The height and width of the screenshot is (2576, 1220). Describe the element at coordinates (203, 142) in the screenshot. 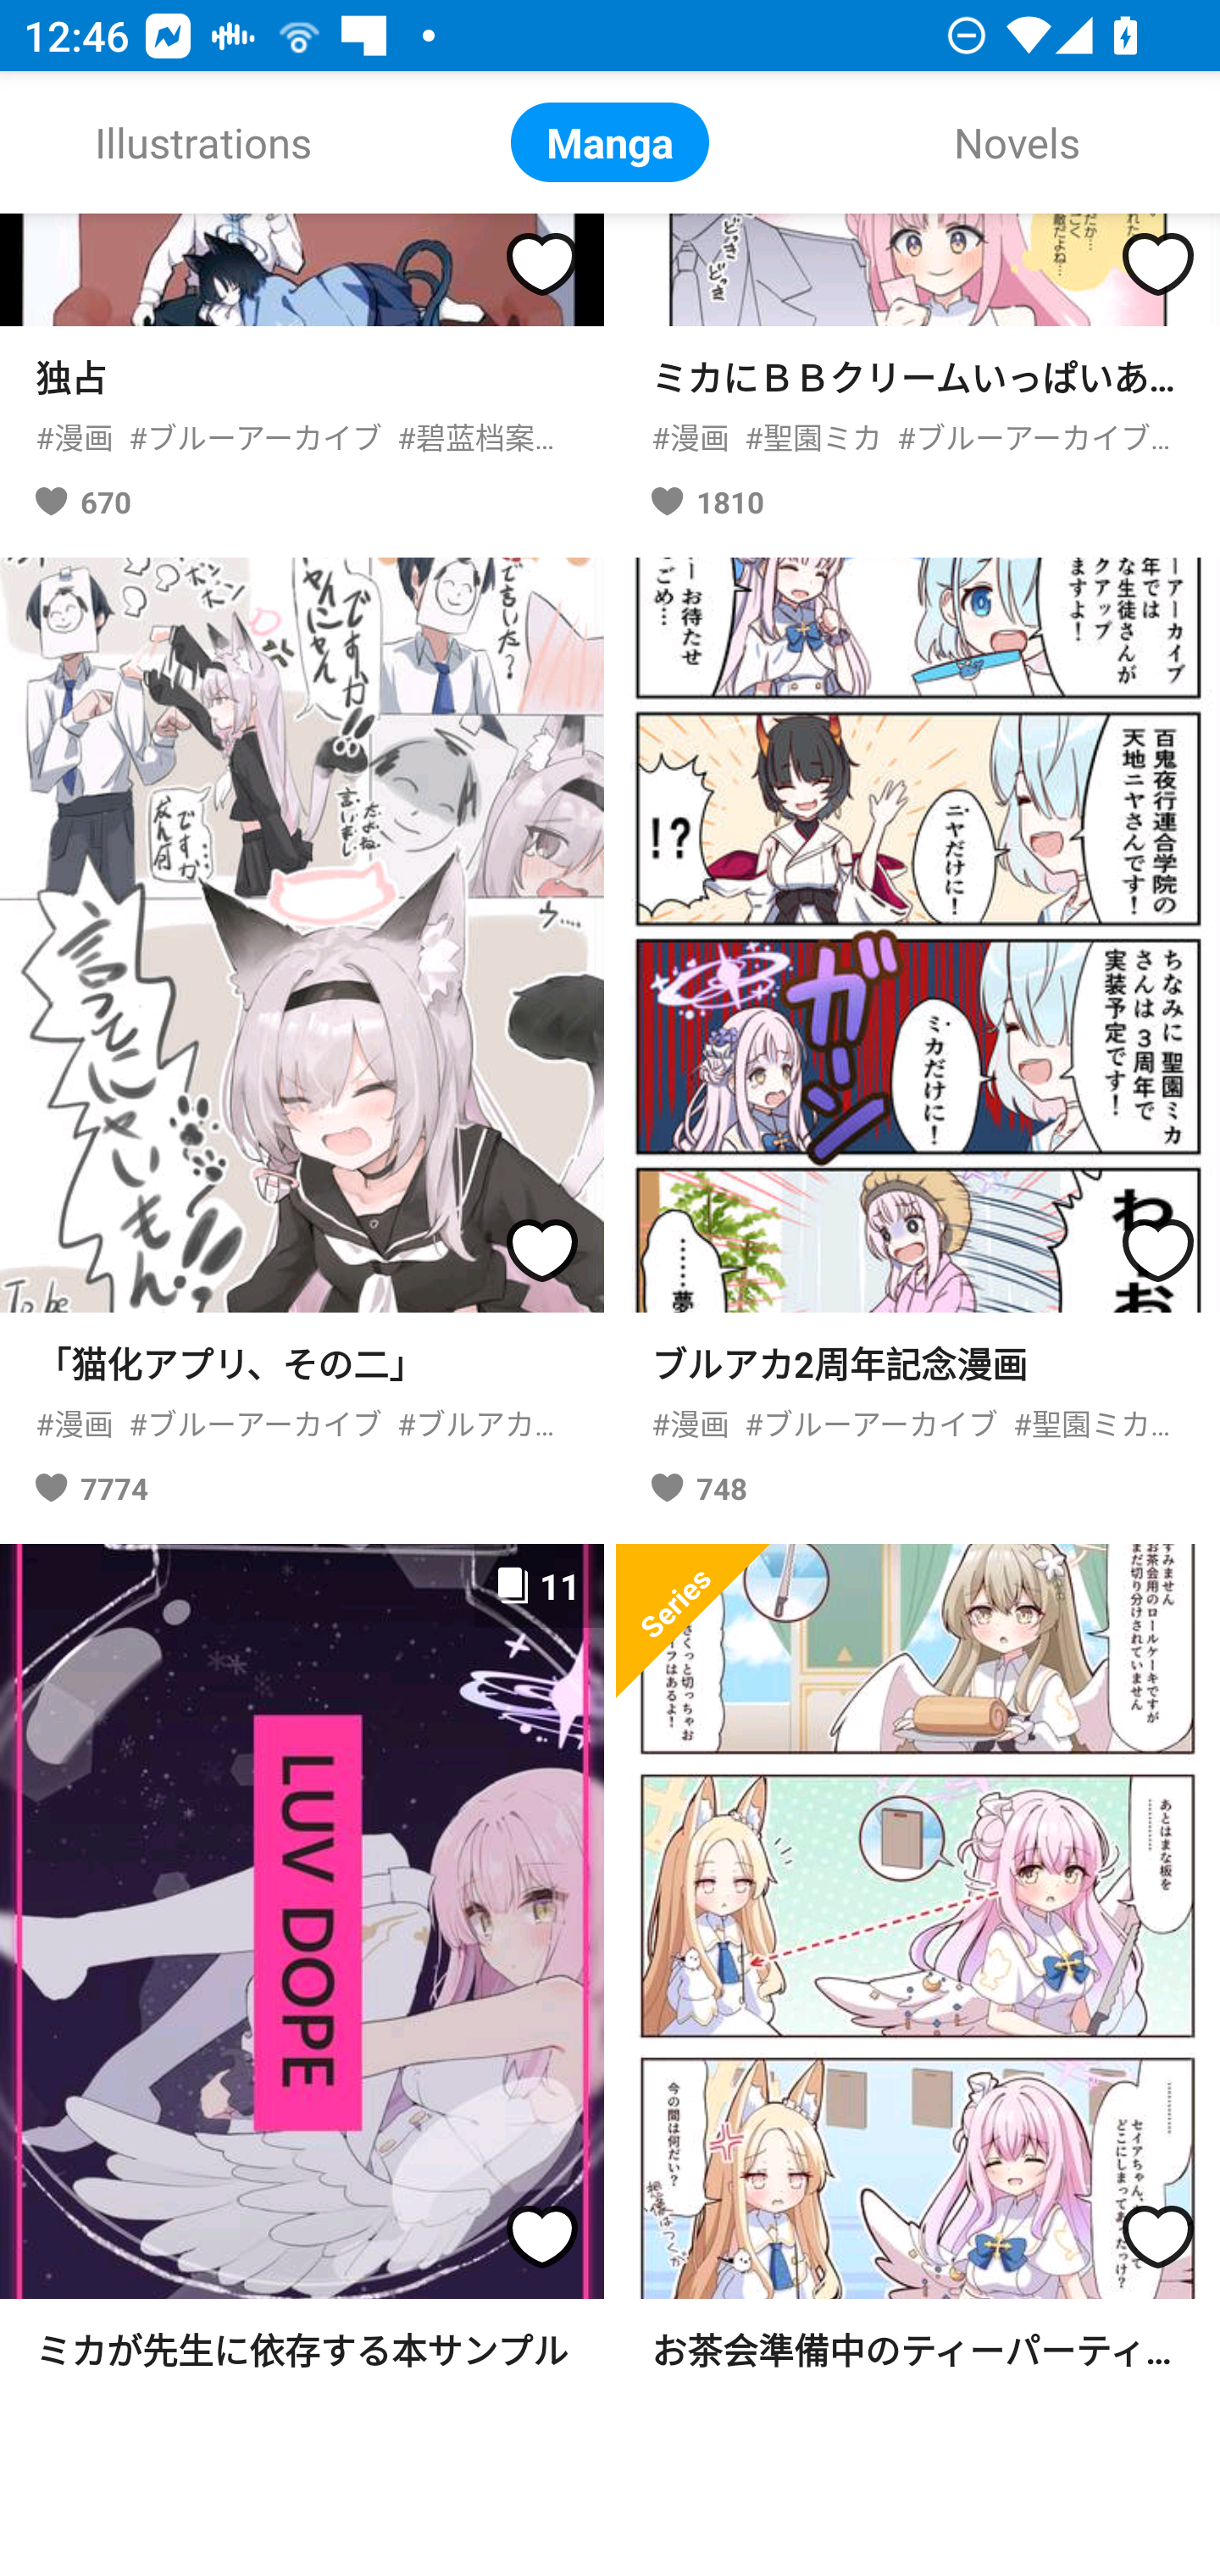

I see `Illustrations` at that location.